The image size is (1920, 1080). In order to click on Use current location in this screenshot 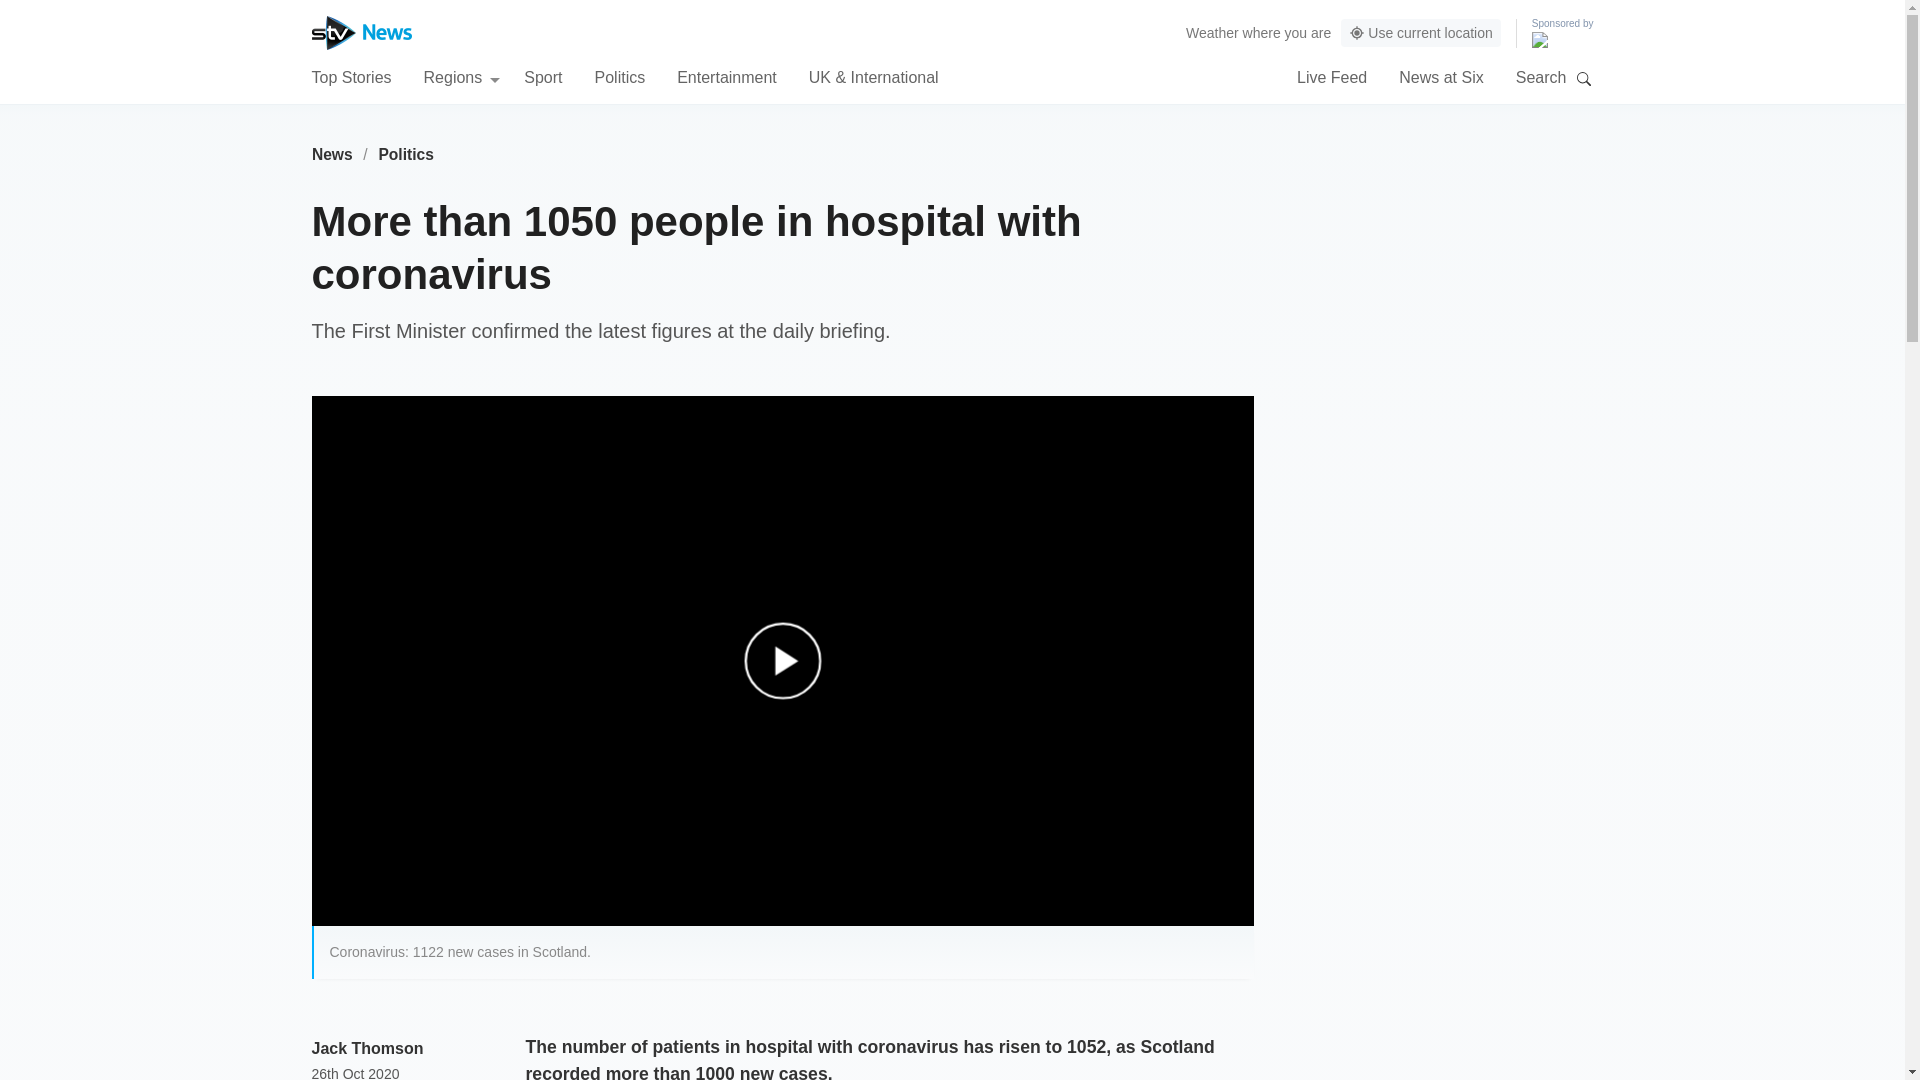, I will do `click(1420, 33)`.